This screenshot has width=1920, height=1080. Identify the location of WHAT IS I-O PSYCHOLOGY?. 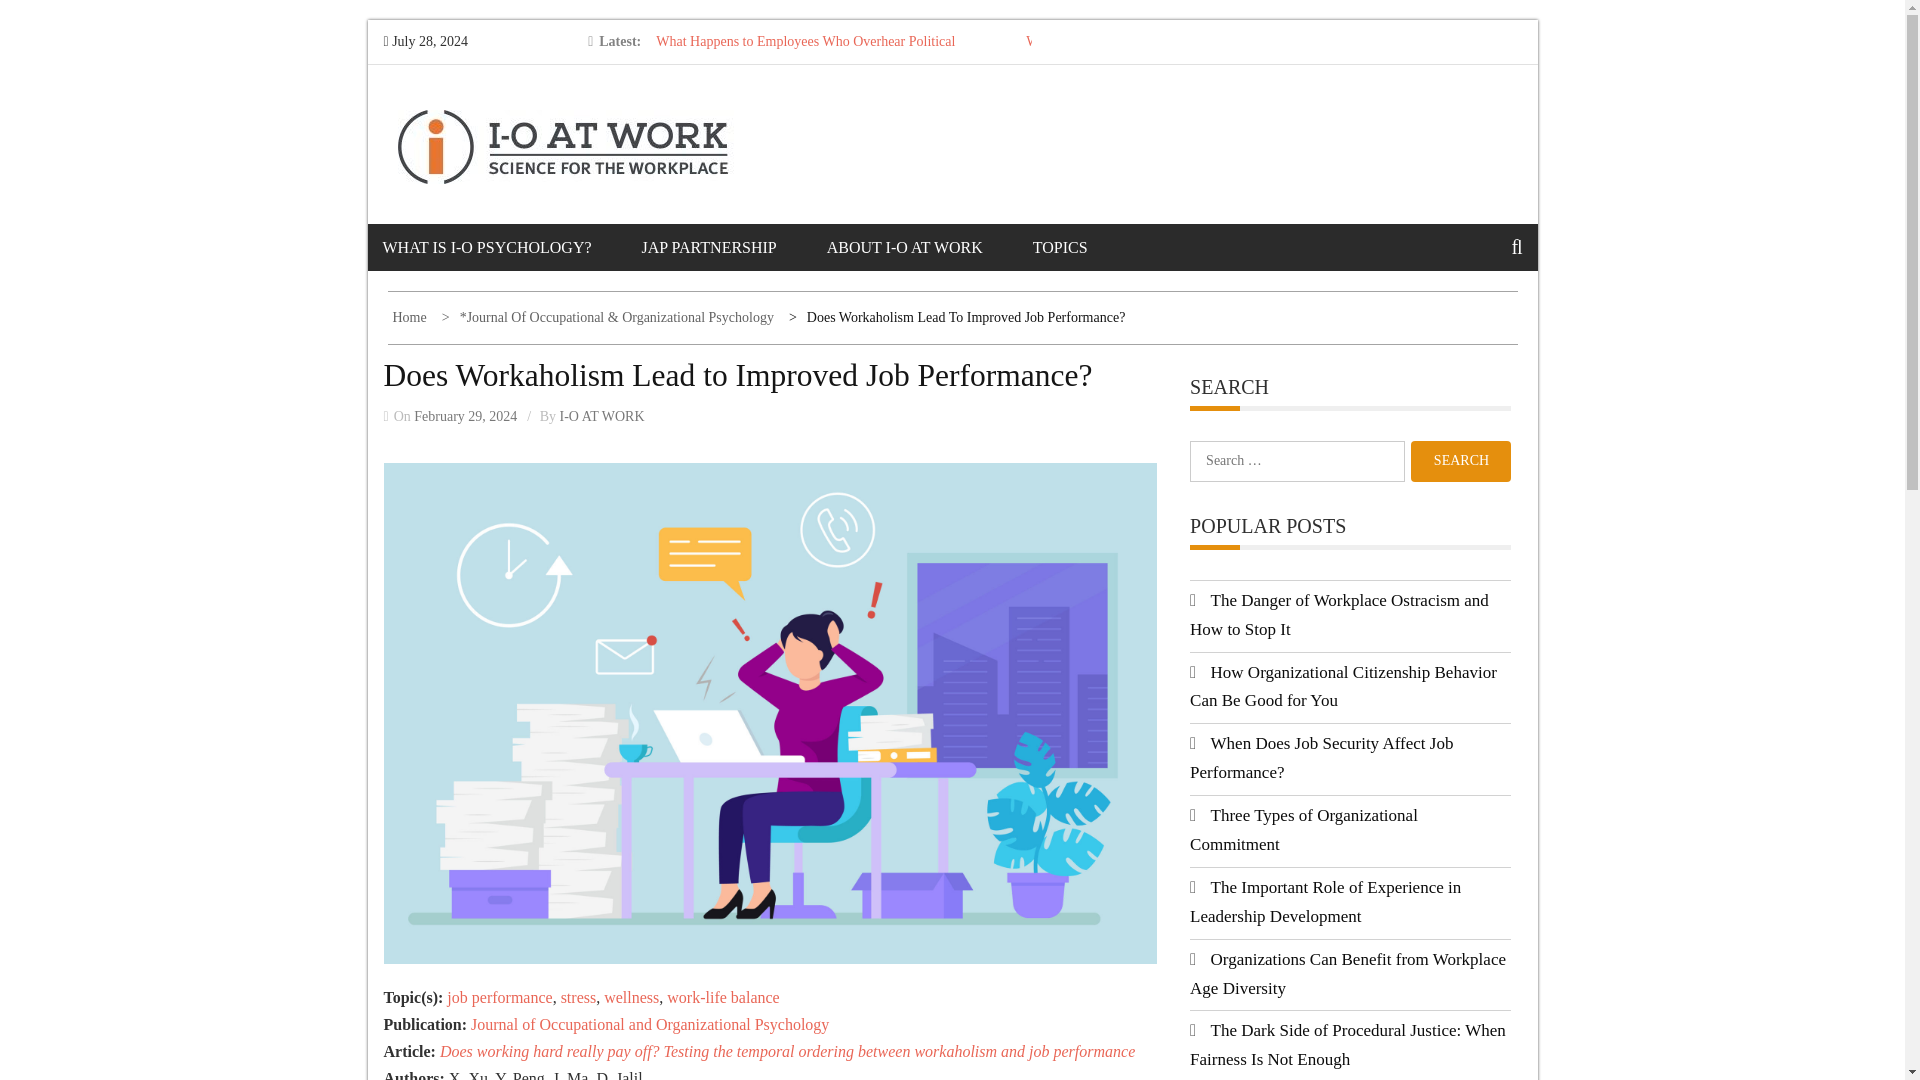
(512, 247).